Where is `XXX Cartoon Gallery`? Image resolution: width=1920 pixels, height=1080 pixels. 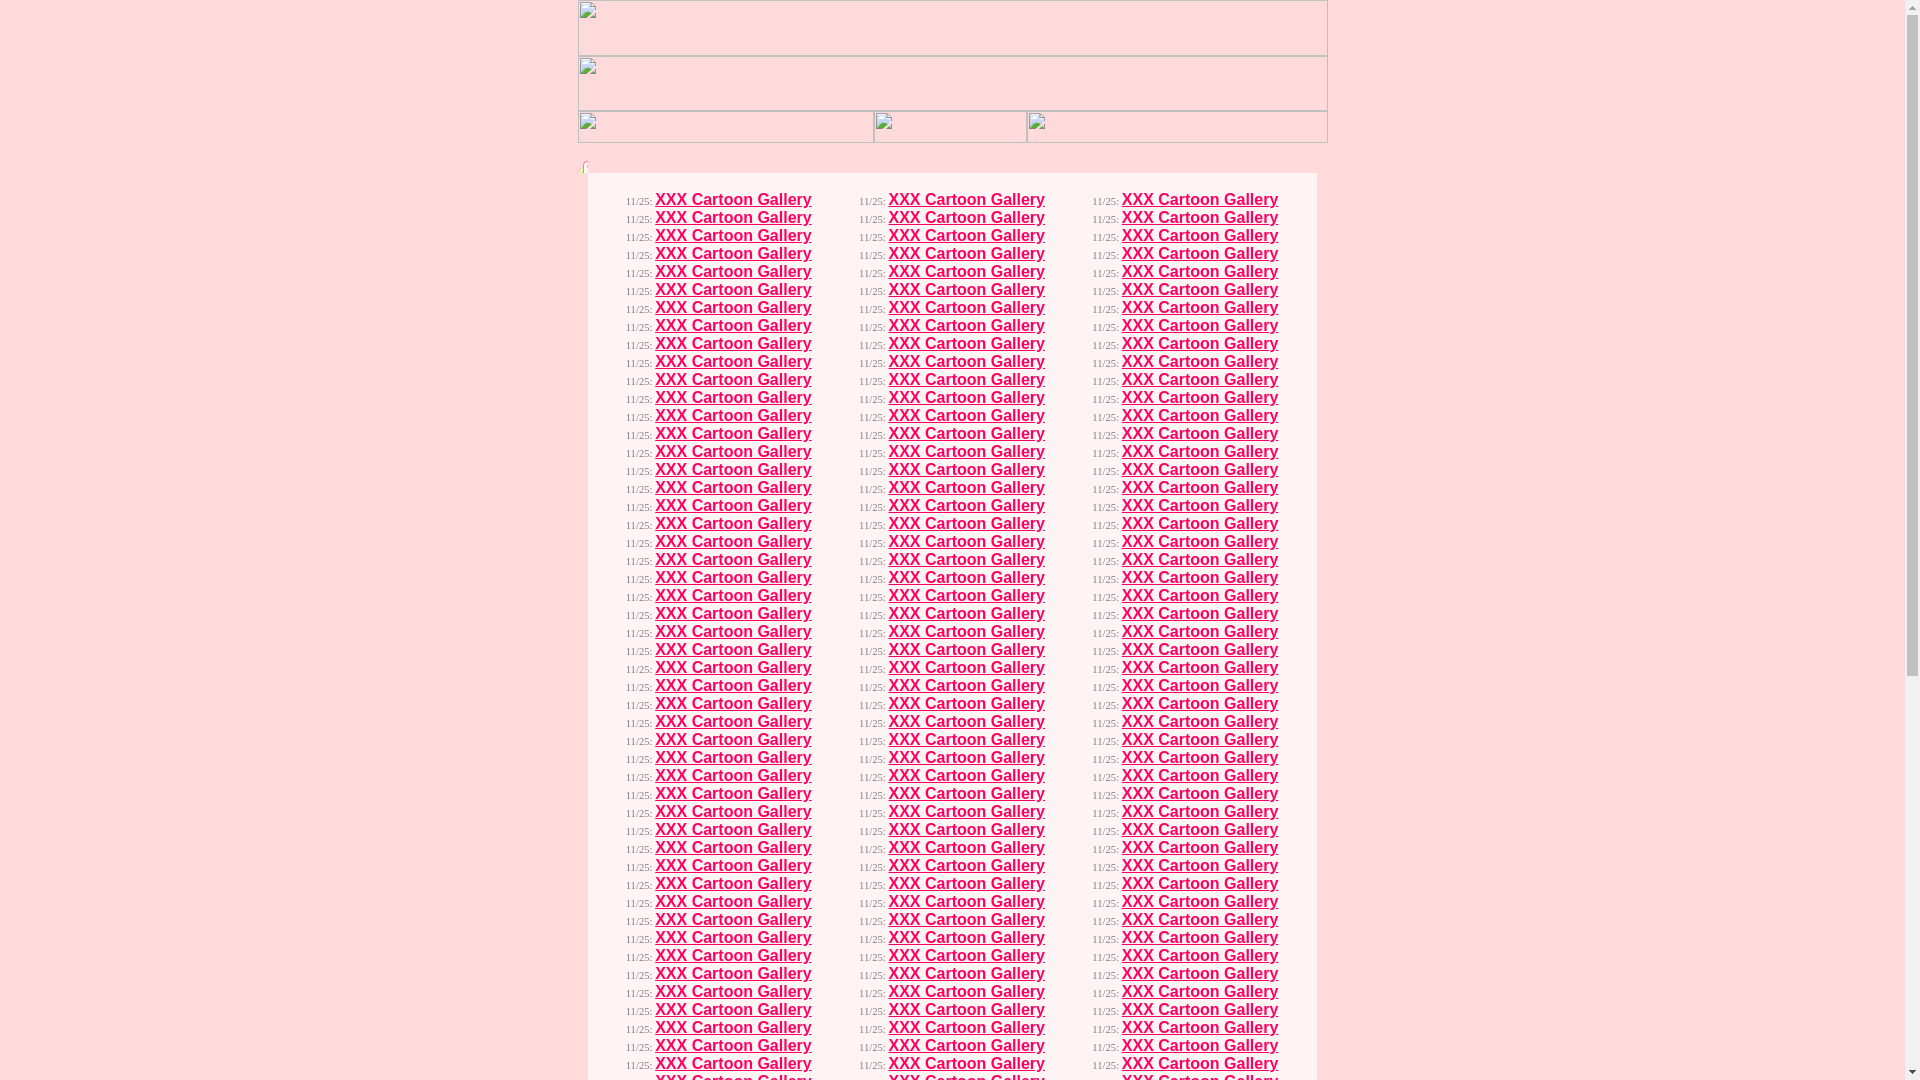
XXX Cartoon Gallery is located at coordinates (734, 506).